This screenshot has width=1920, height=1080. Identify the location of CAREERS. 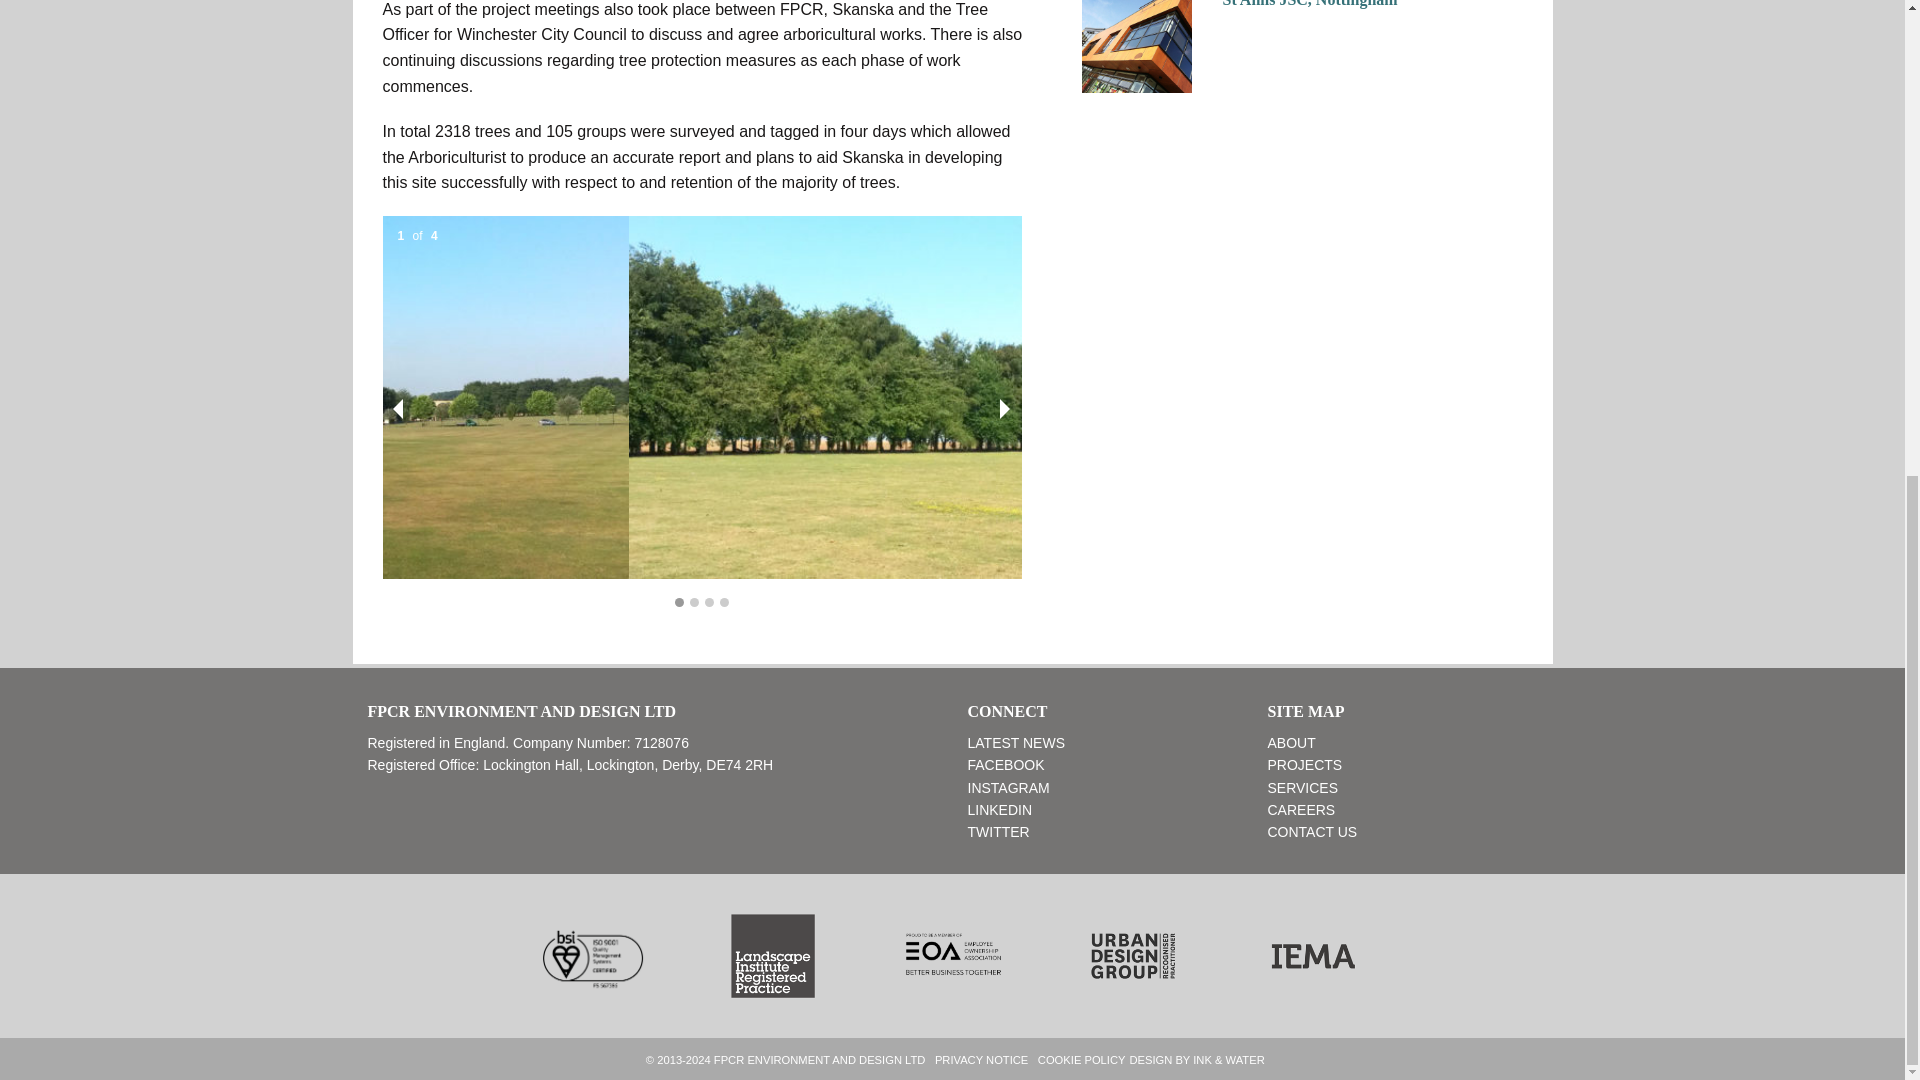
(1302, 810).